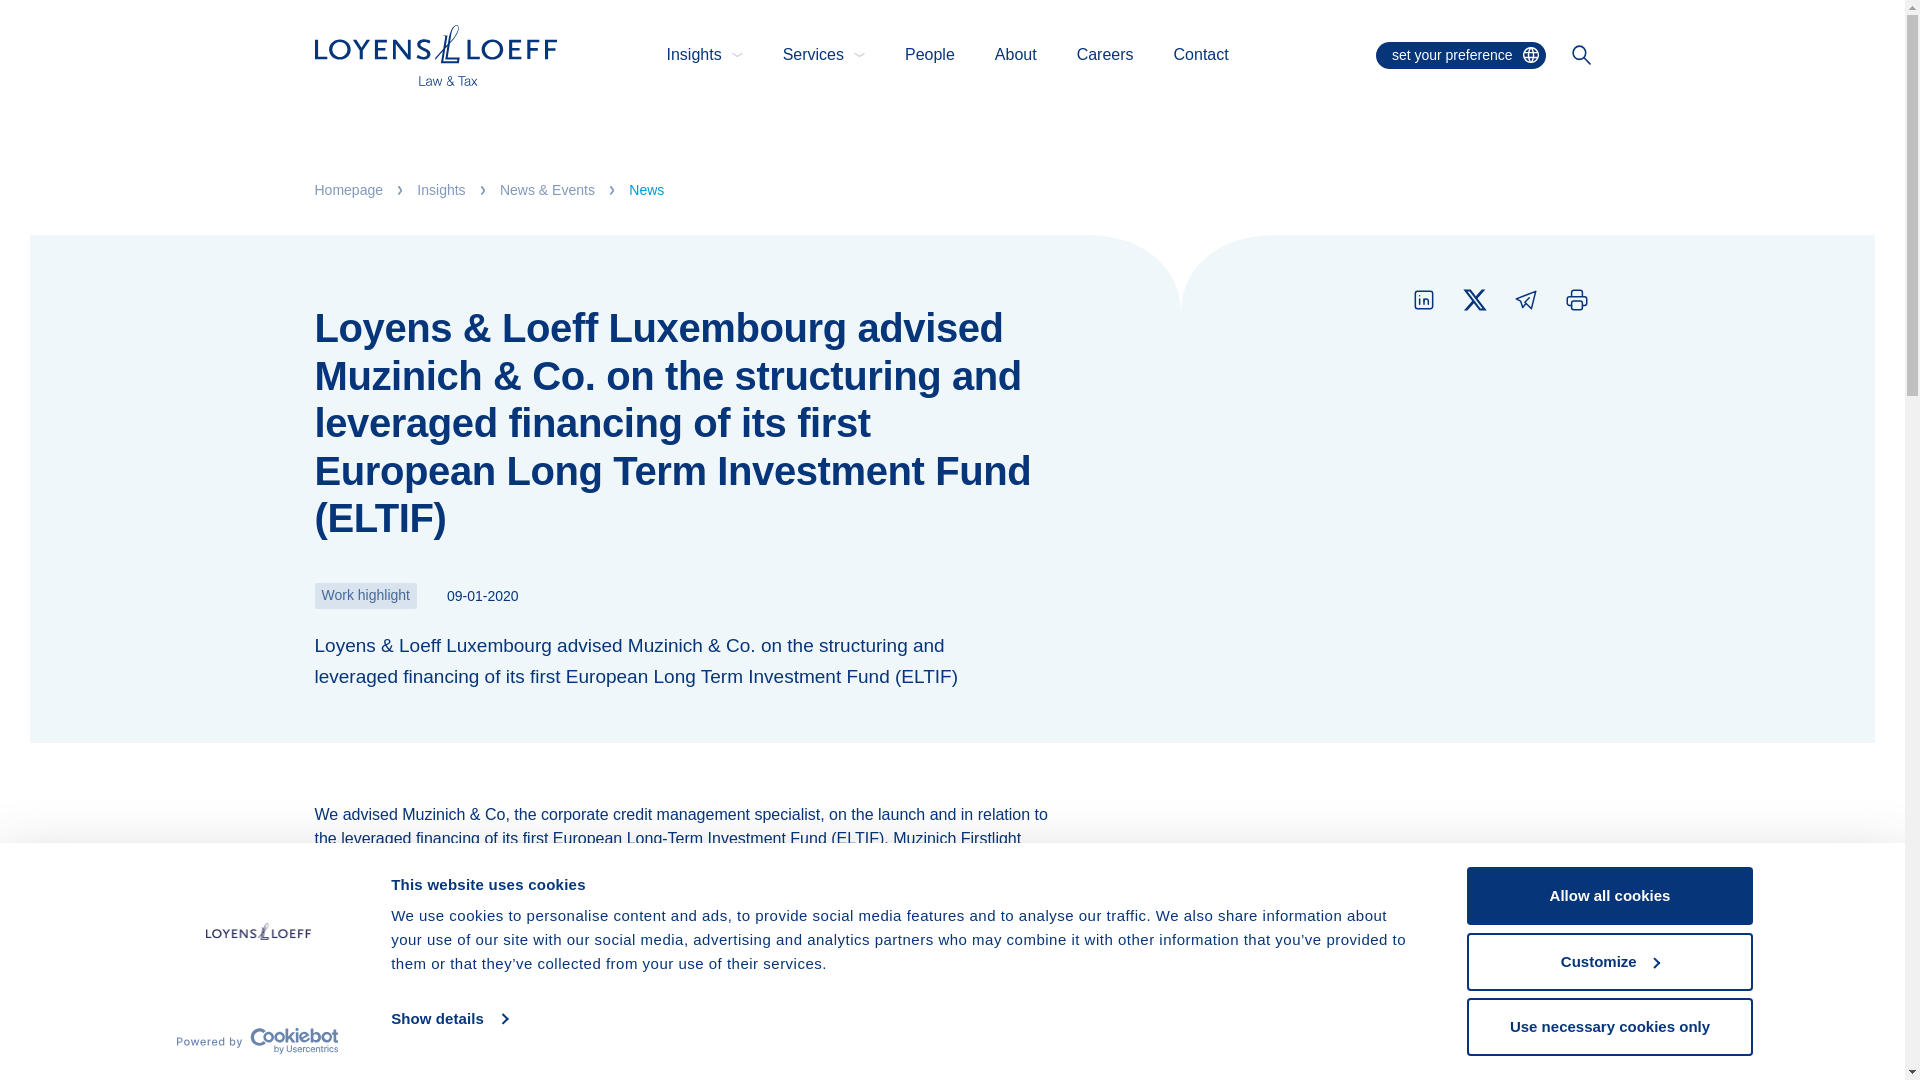 Image resolution: width=1920 pixels, height=1080 pixels. What do you see at coordinates (1106, 54) in the screenshot?
I see `Careers` at bounding box center [1106, 54].